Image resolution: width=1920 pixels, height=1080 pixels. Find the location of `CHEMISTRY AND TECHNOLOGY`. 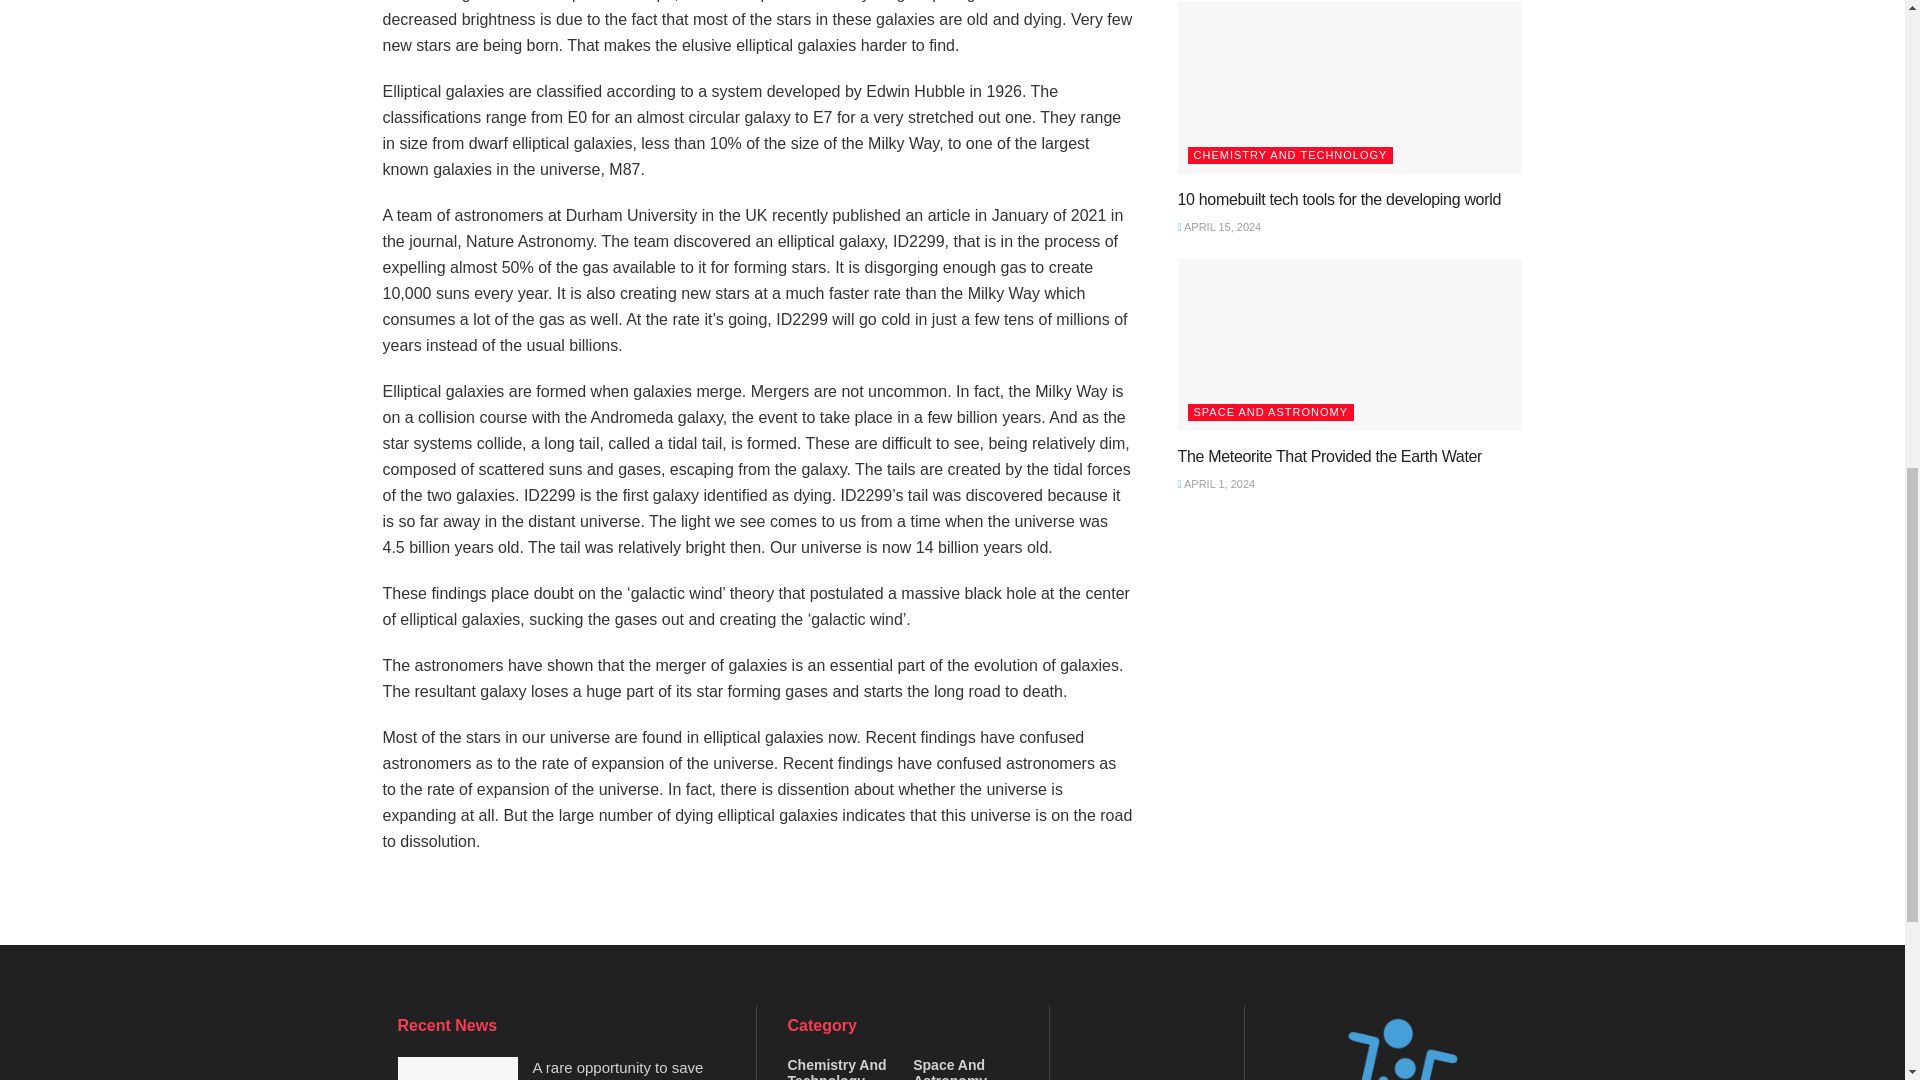

CHEMISTRY AND TECHNOLOGY is located at coordinates (1290, 155).